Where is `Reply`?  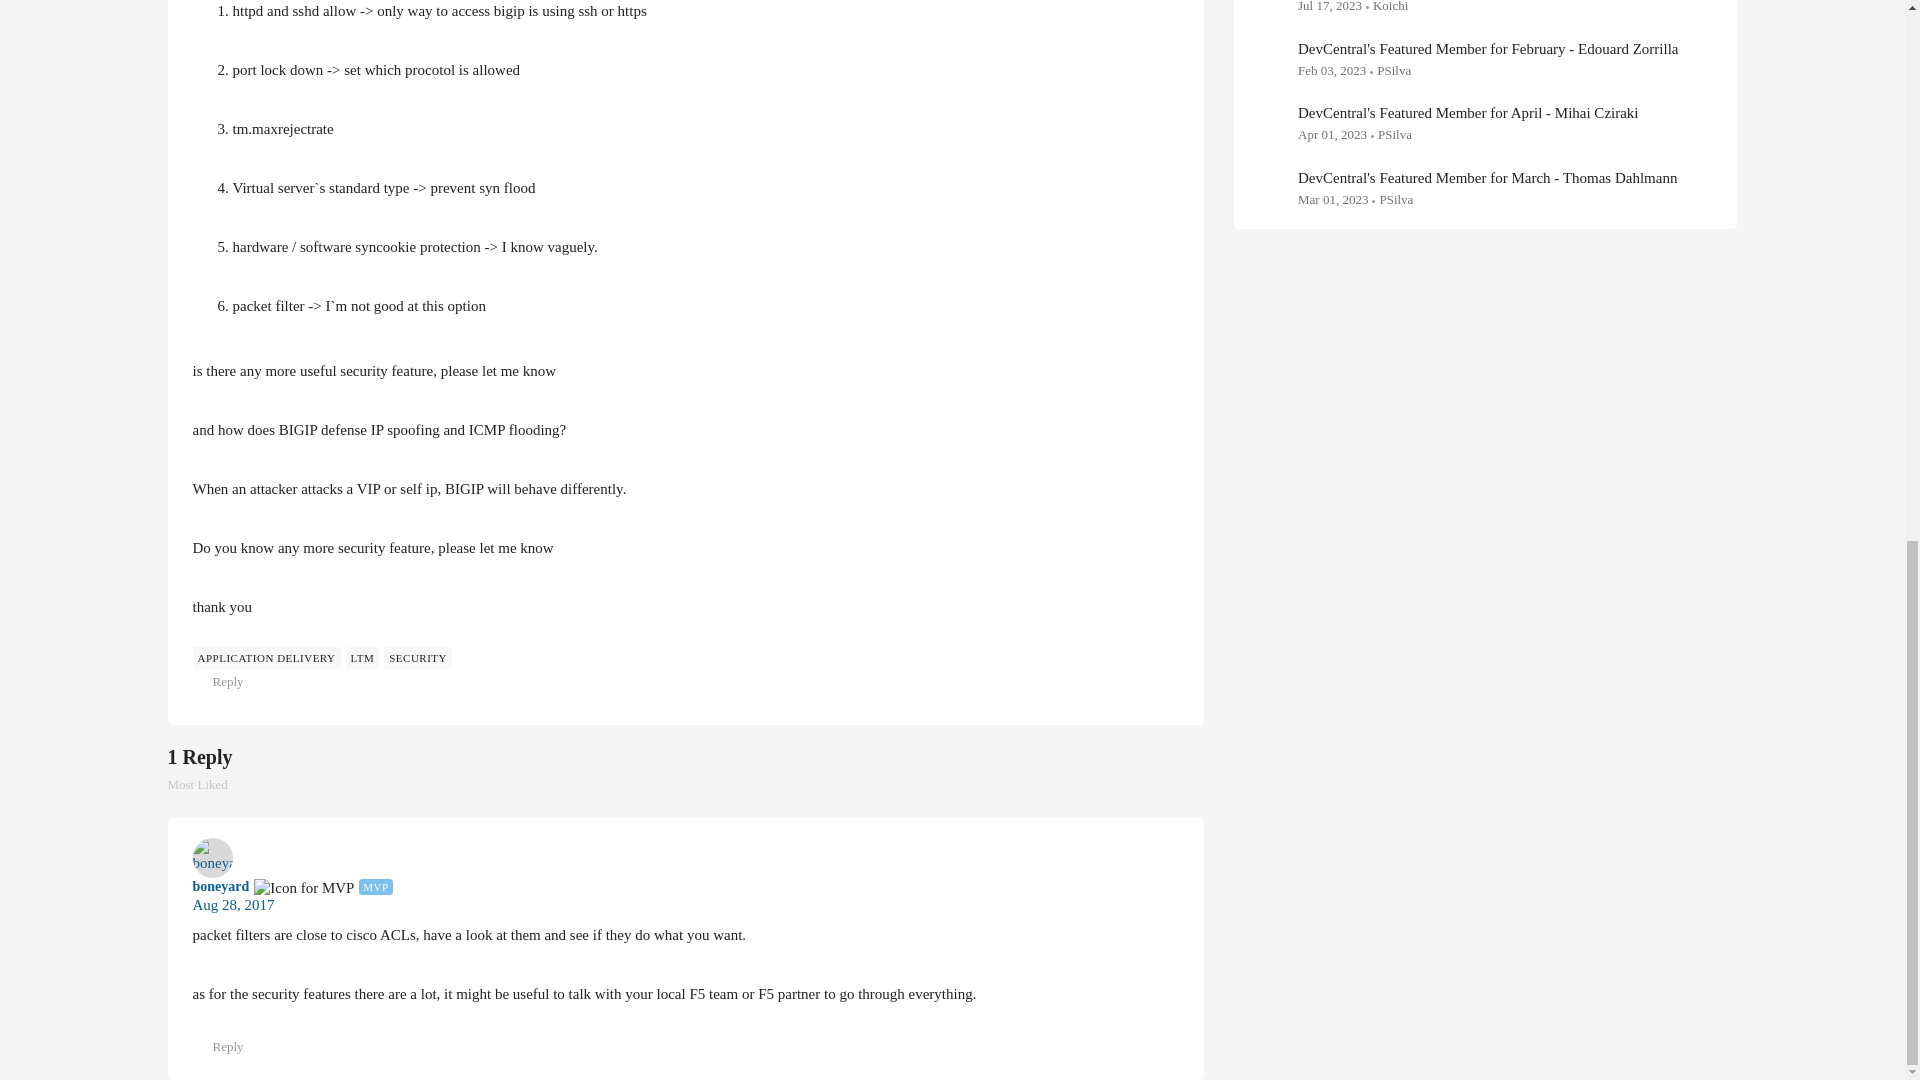
Reply is located at coordinates (220, 682).